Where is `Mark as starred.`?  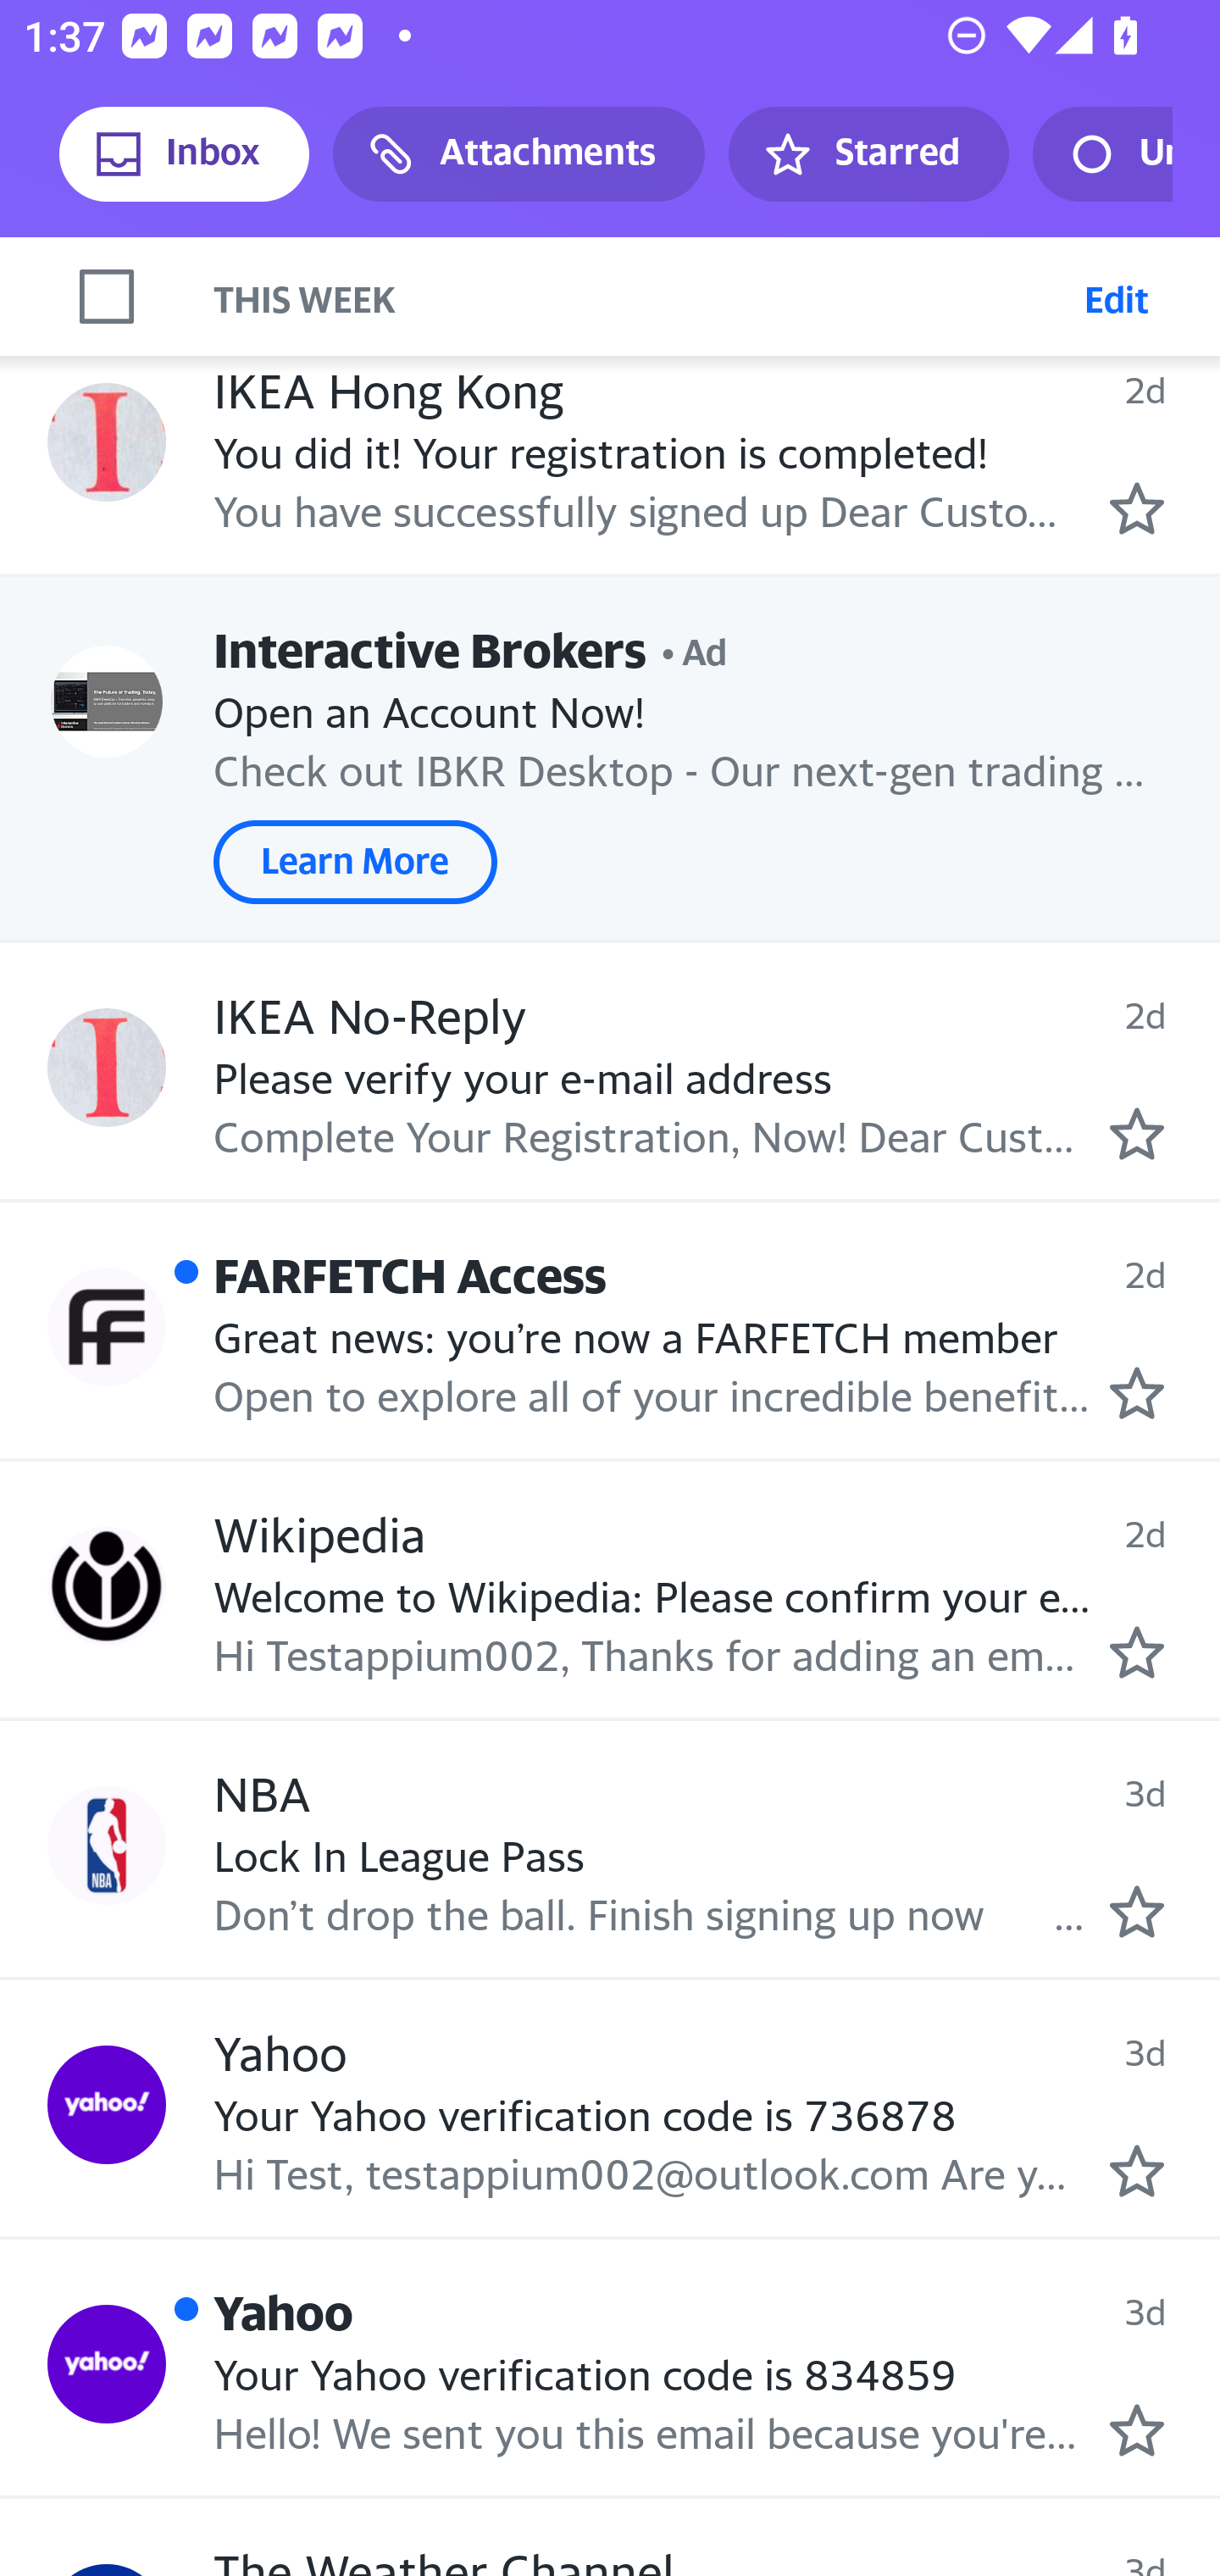
Mark as starred. is located at coordinates (1137, 508).